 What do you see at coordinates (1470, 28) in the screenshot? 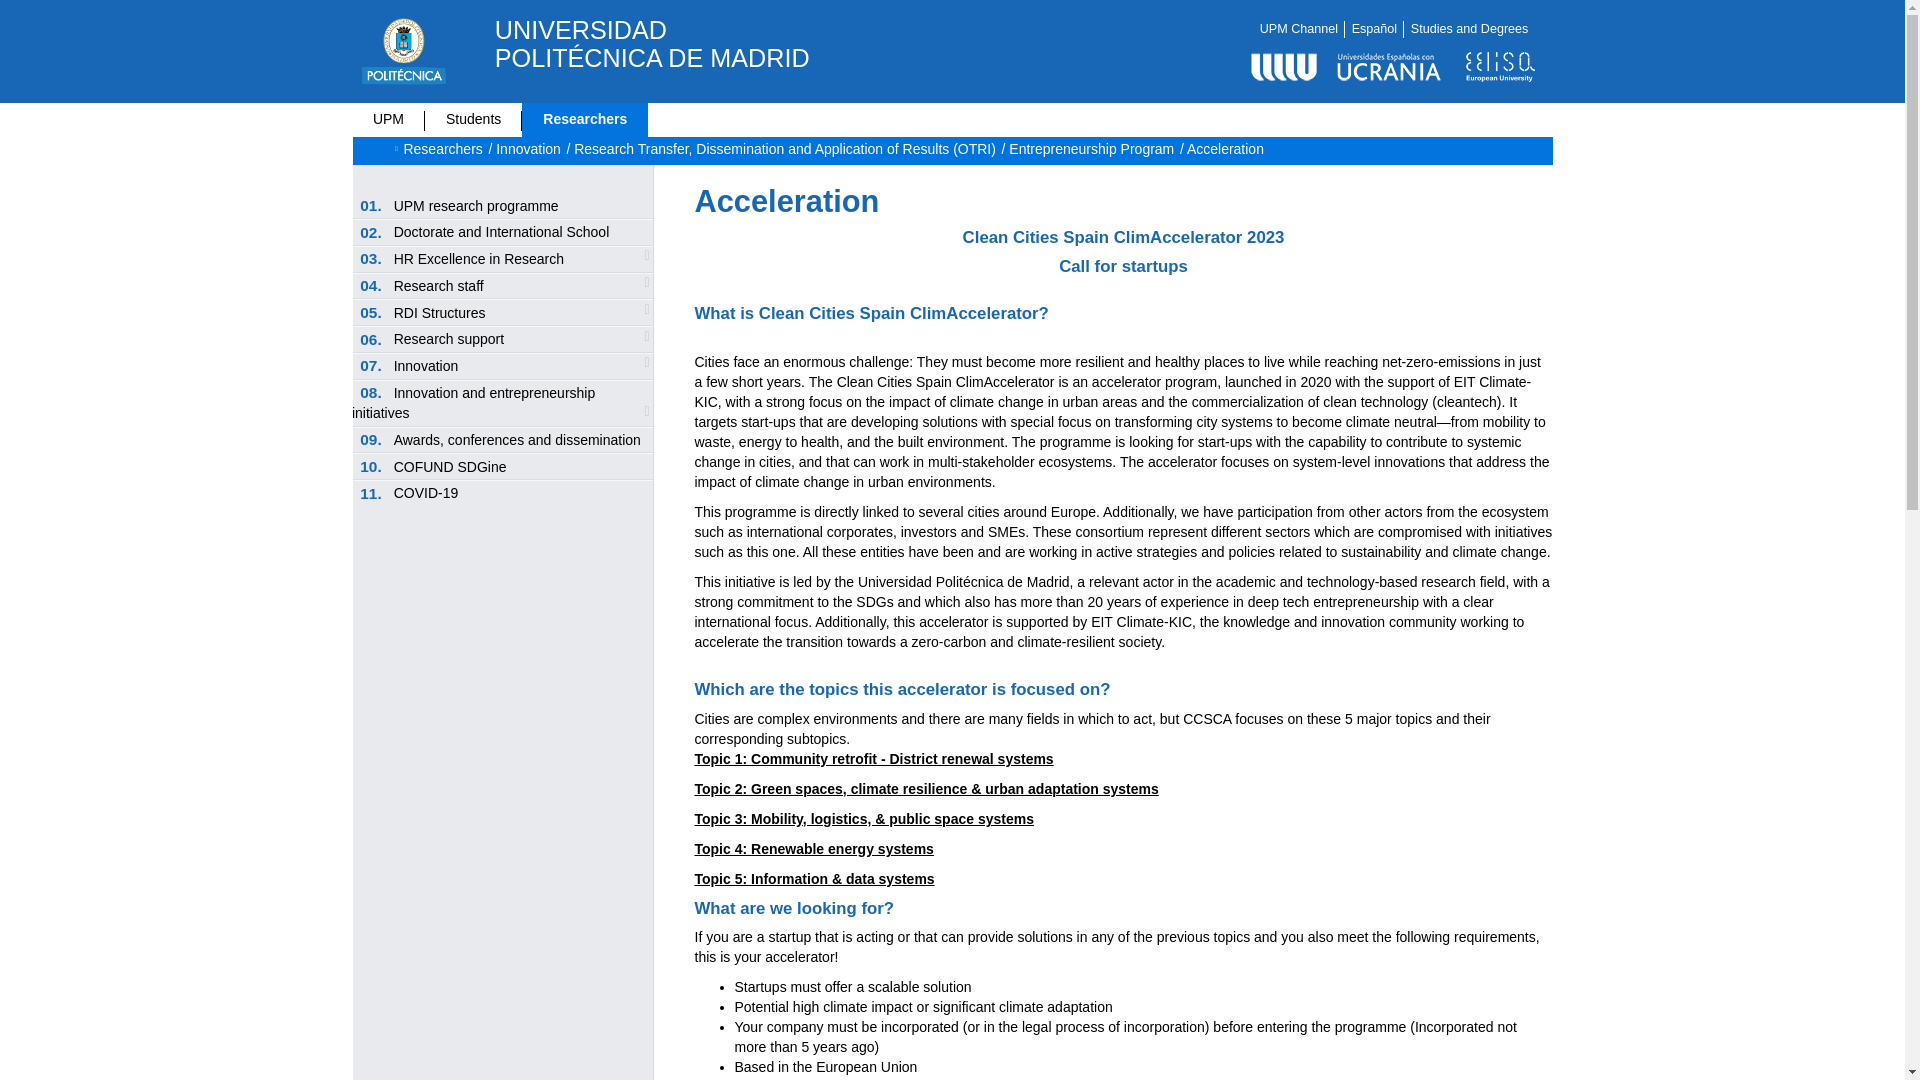
I see `Studies and Degrees` at bounding box center [1470, 28].